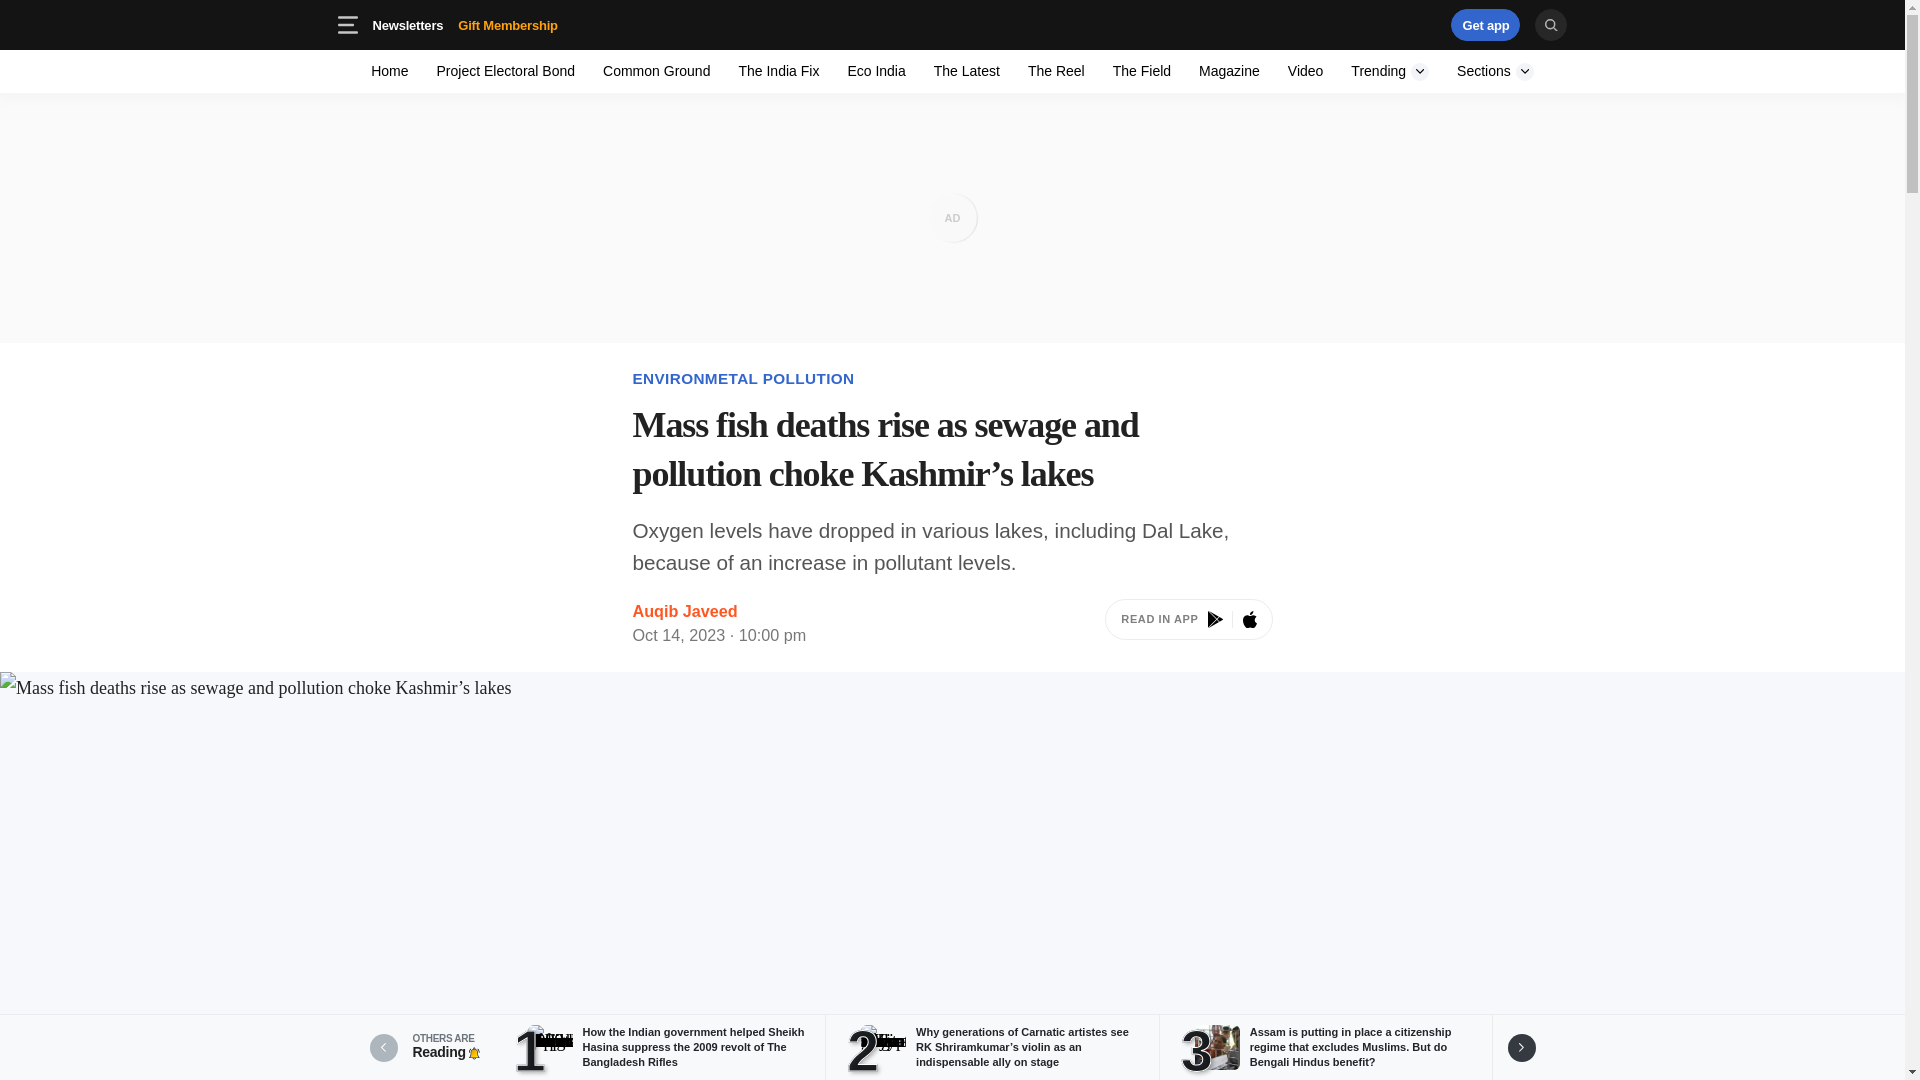 The image size is (1920, 1080). Describe the element at coordinates (1141, 70) in the screenshot. I see `Eco India` at that location.